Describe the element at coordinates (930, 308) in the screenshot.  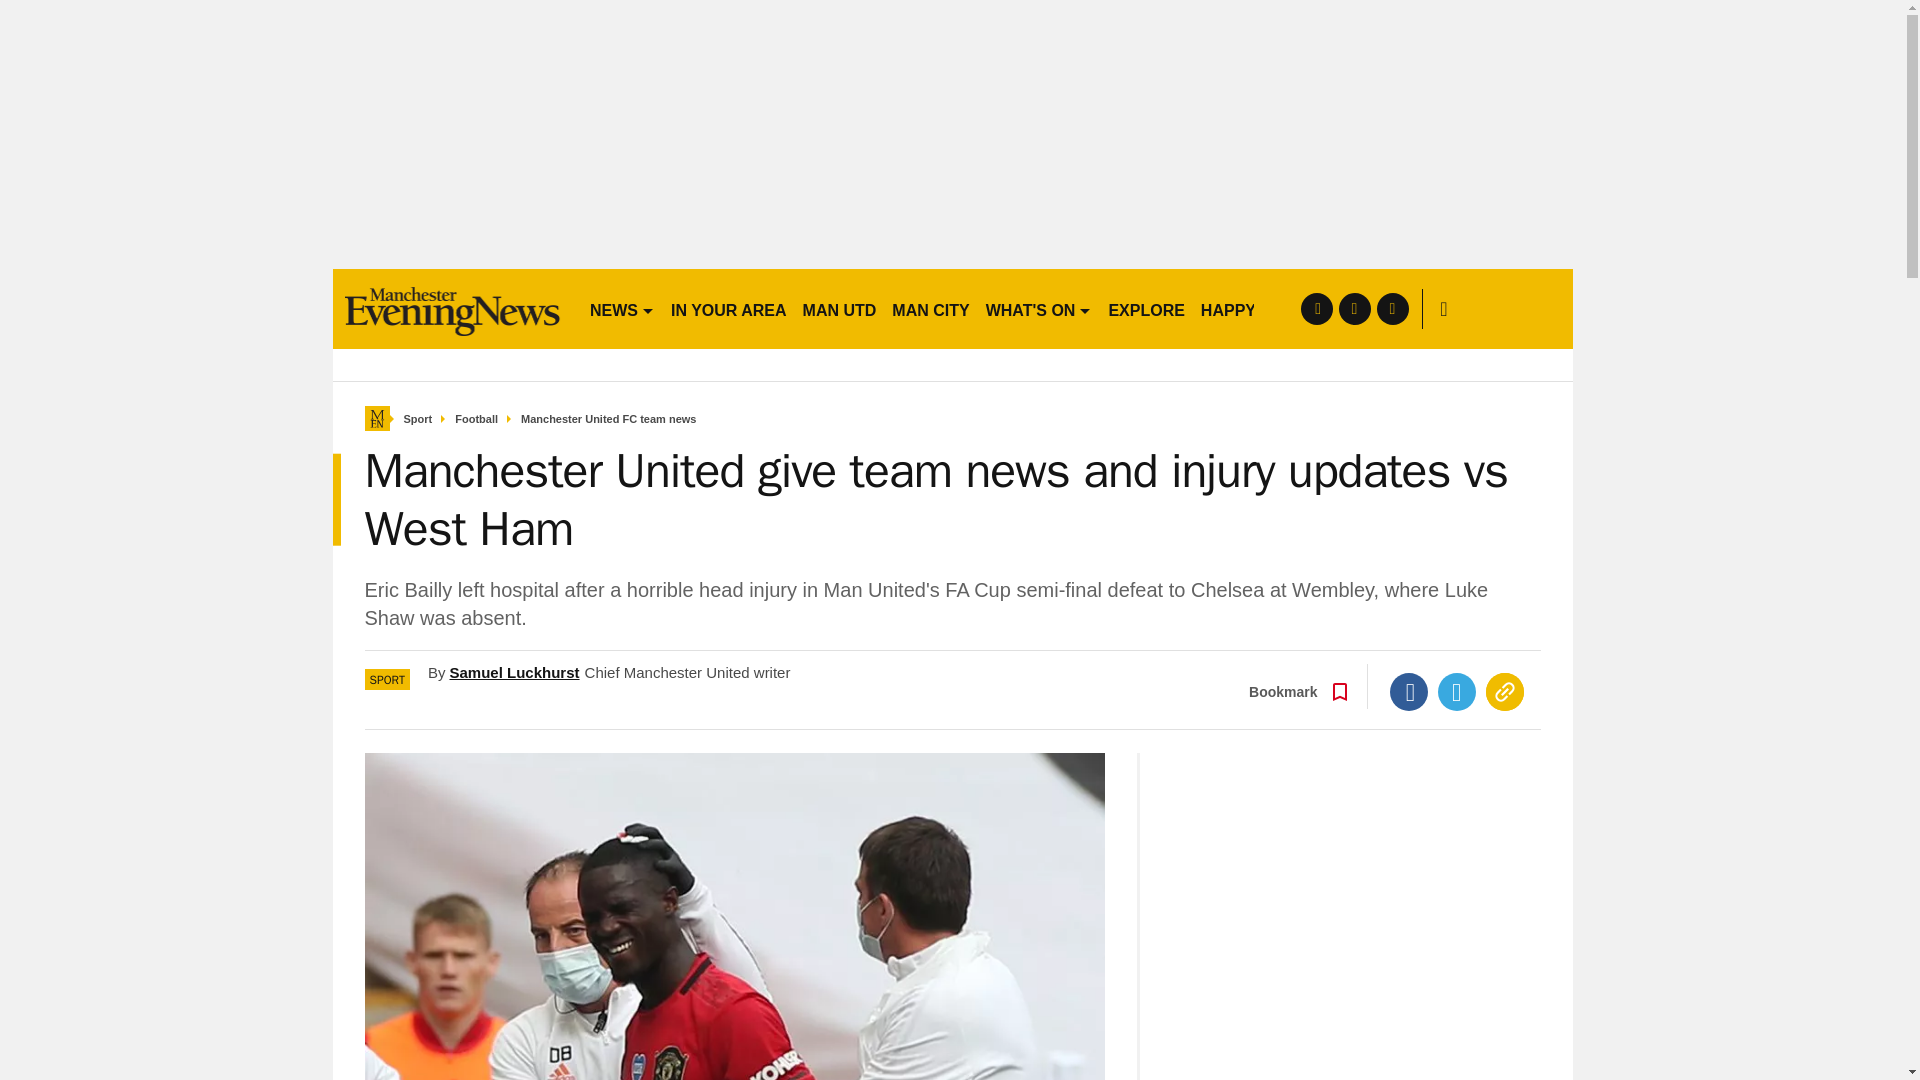
I see `MAN CITY` at that location.